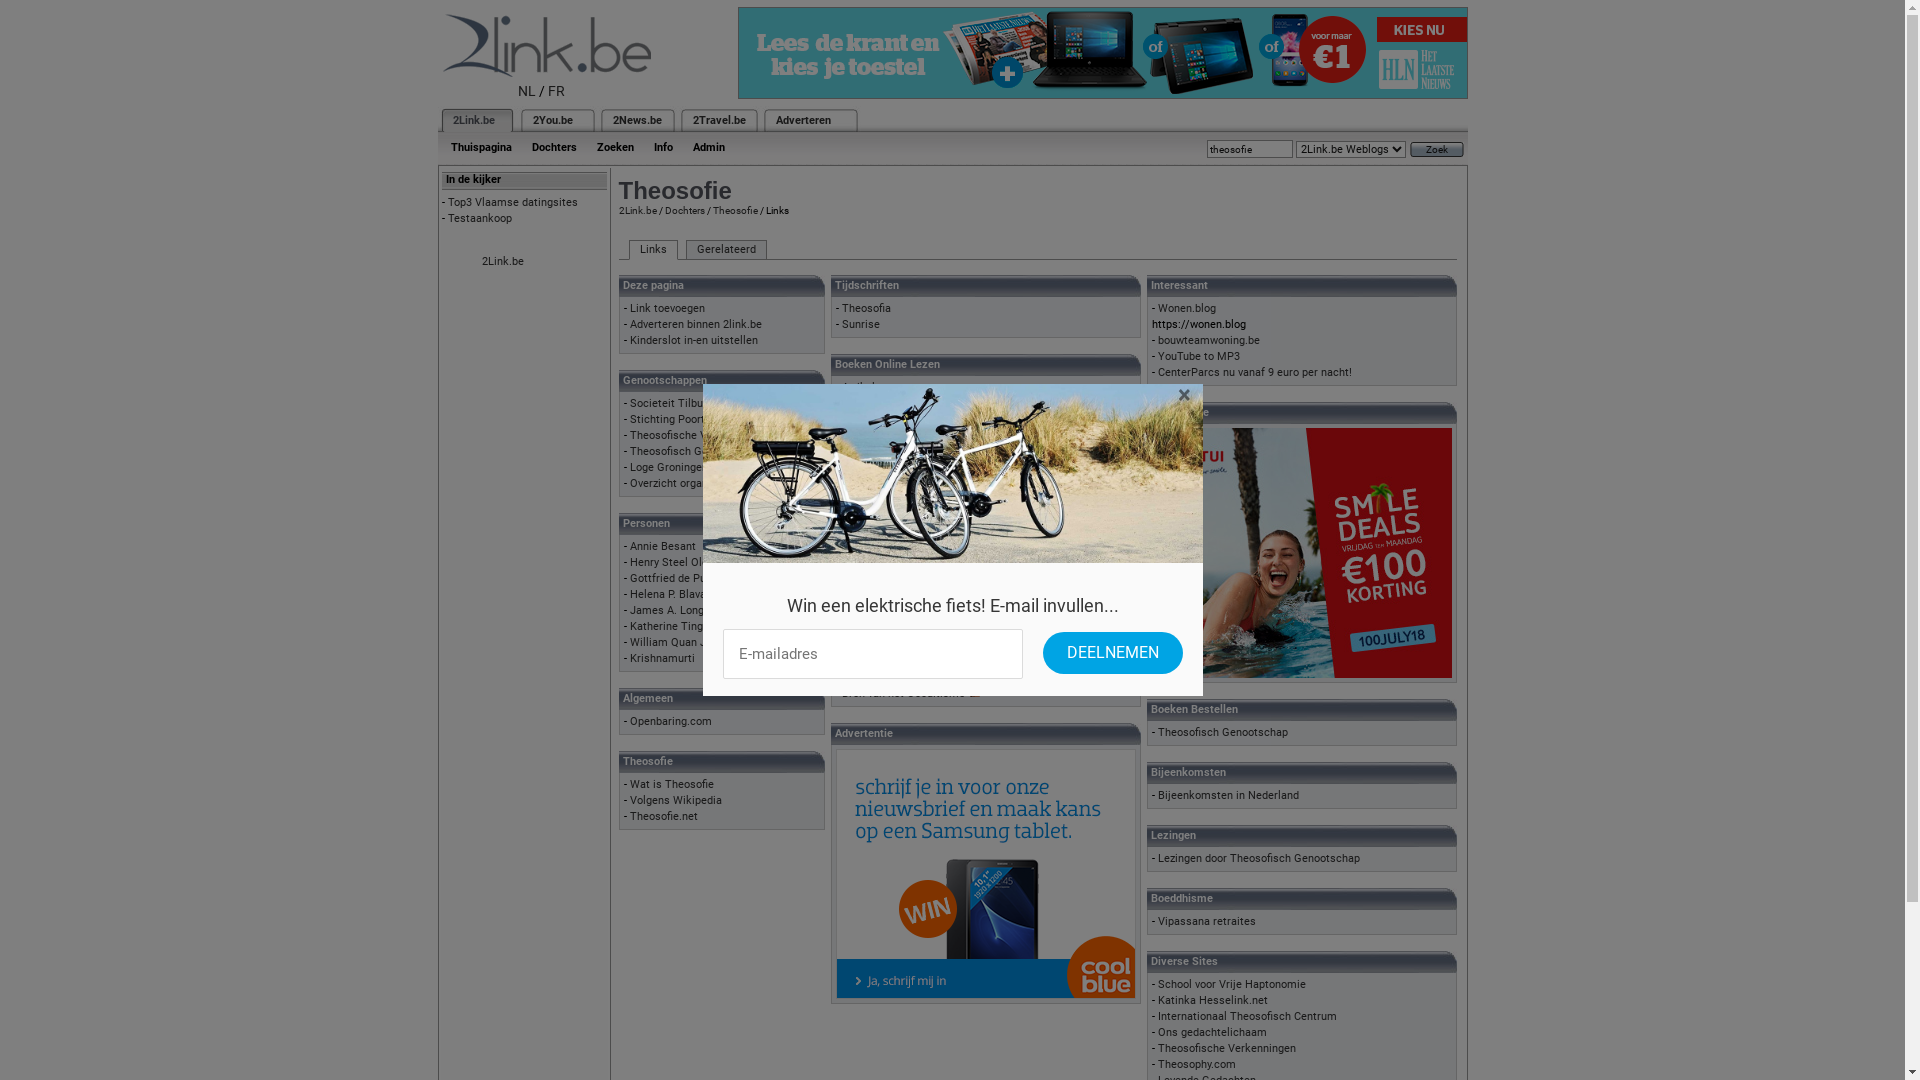  Describe the element at coordinates (676, 562) in the screenshot. I see `Henry Steel Olcott` at that location.